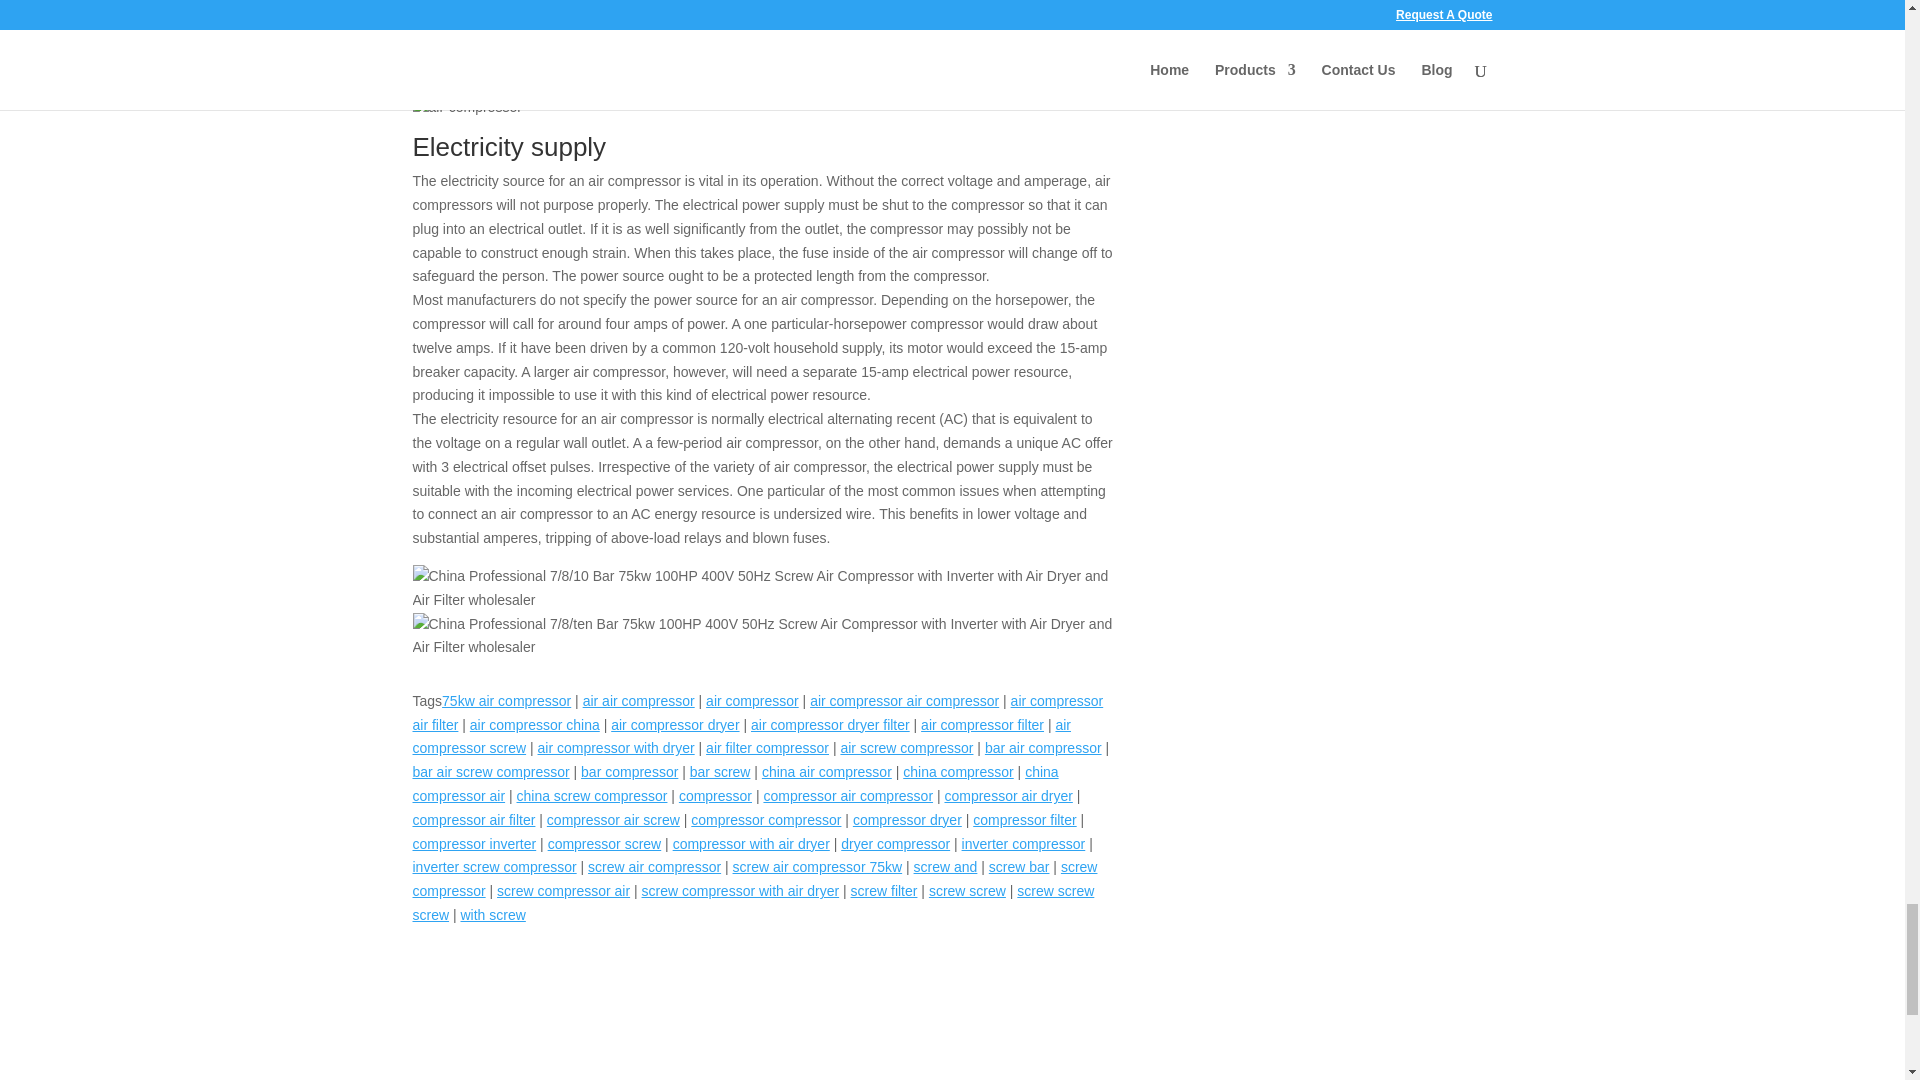 The image size is (1920, 1080). Describe the element at coordinates (490, 771) in the screenshot. I see `bar air screw compressor` at that location.